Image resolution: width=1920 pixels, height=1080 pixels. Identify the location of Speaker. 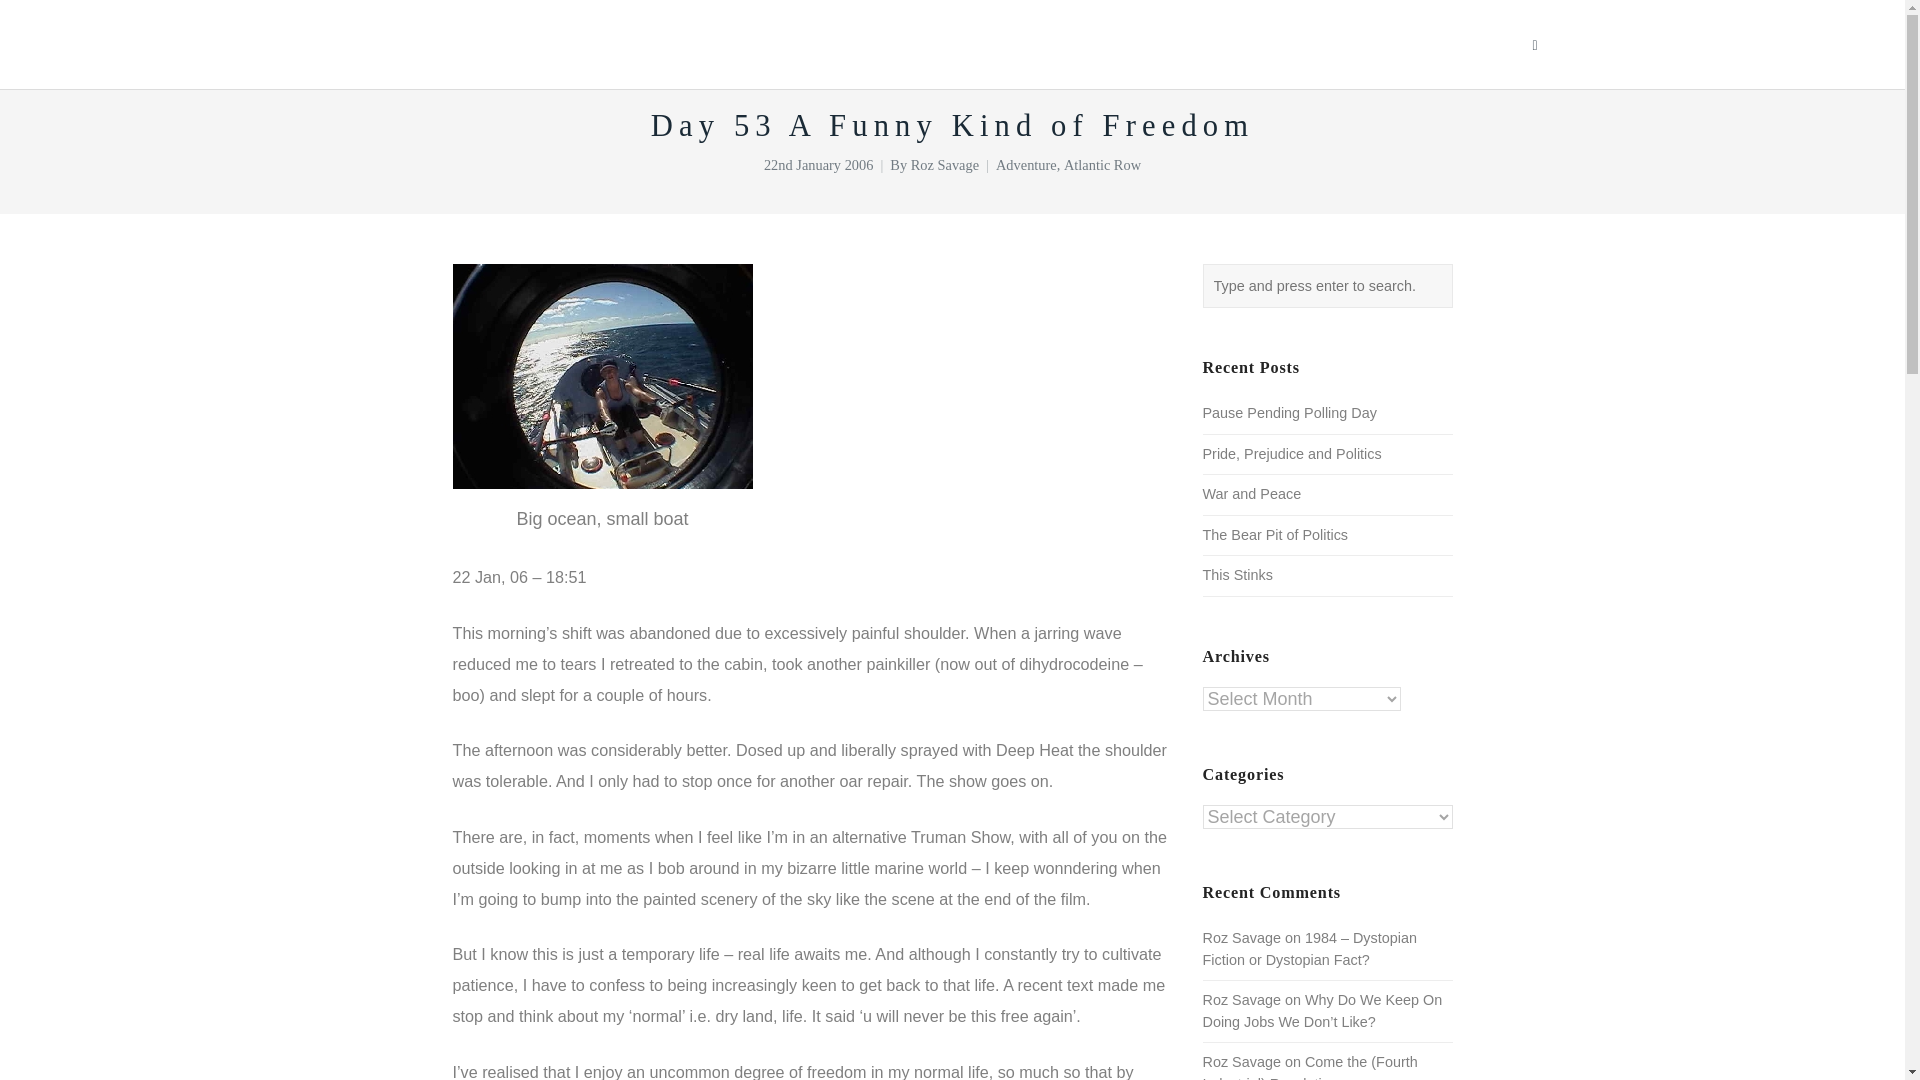
(1042, 44).